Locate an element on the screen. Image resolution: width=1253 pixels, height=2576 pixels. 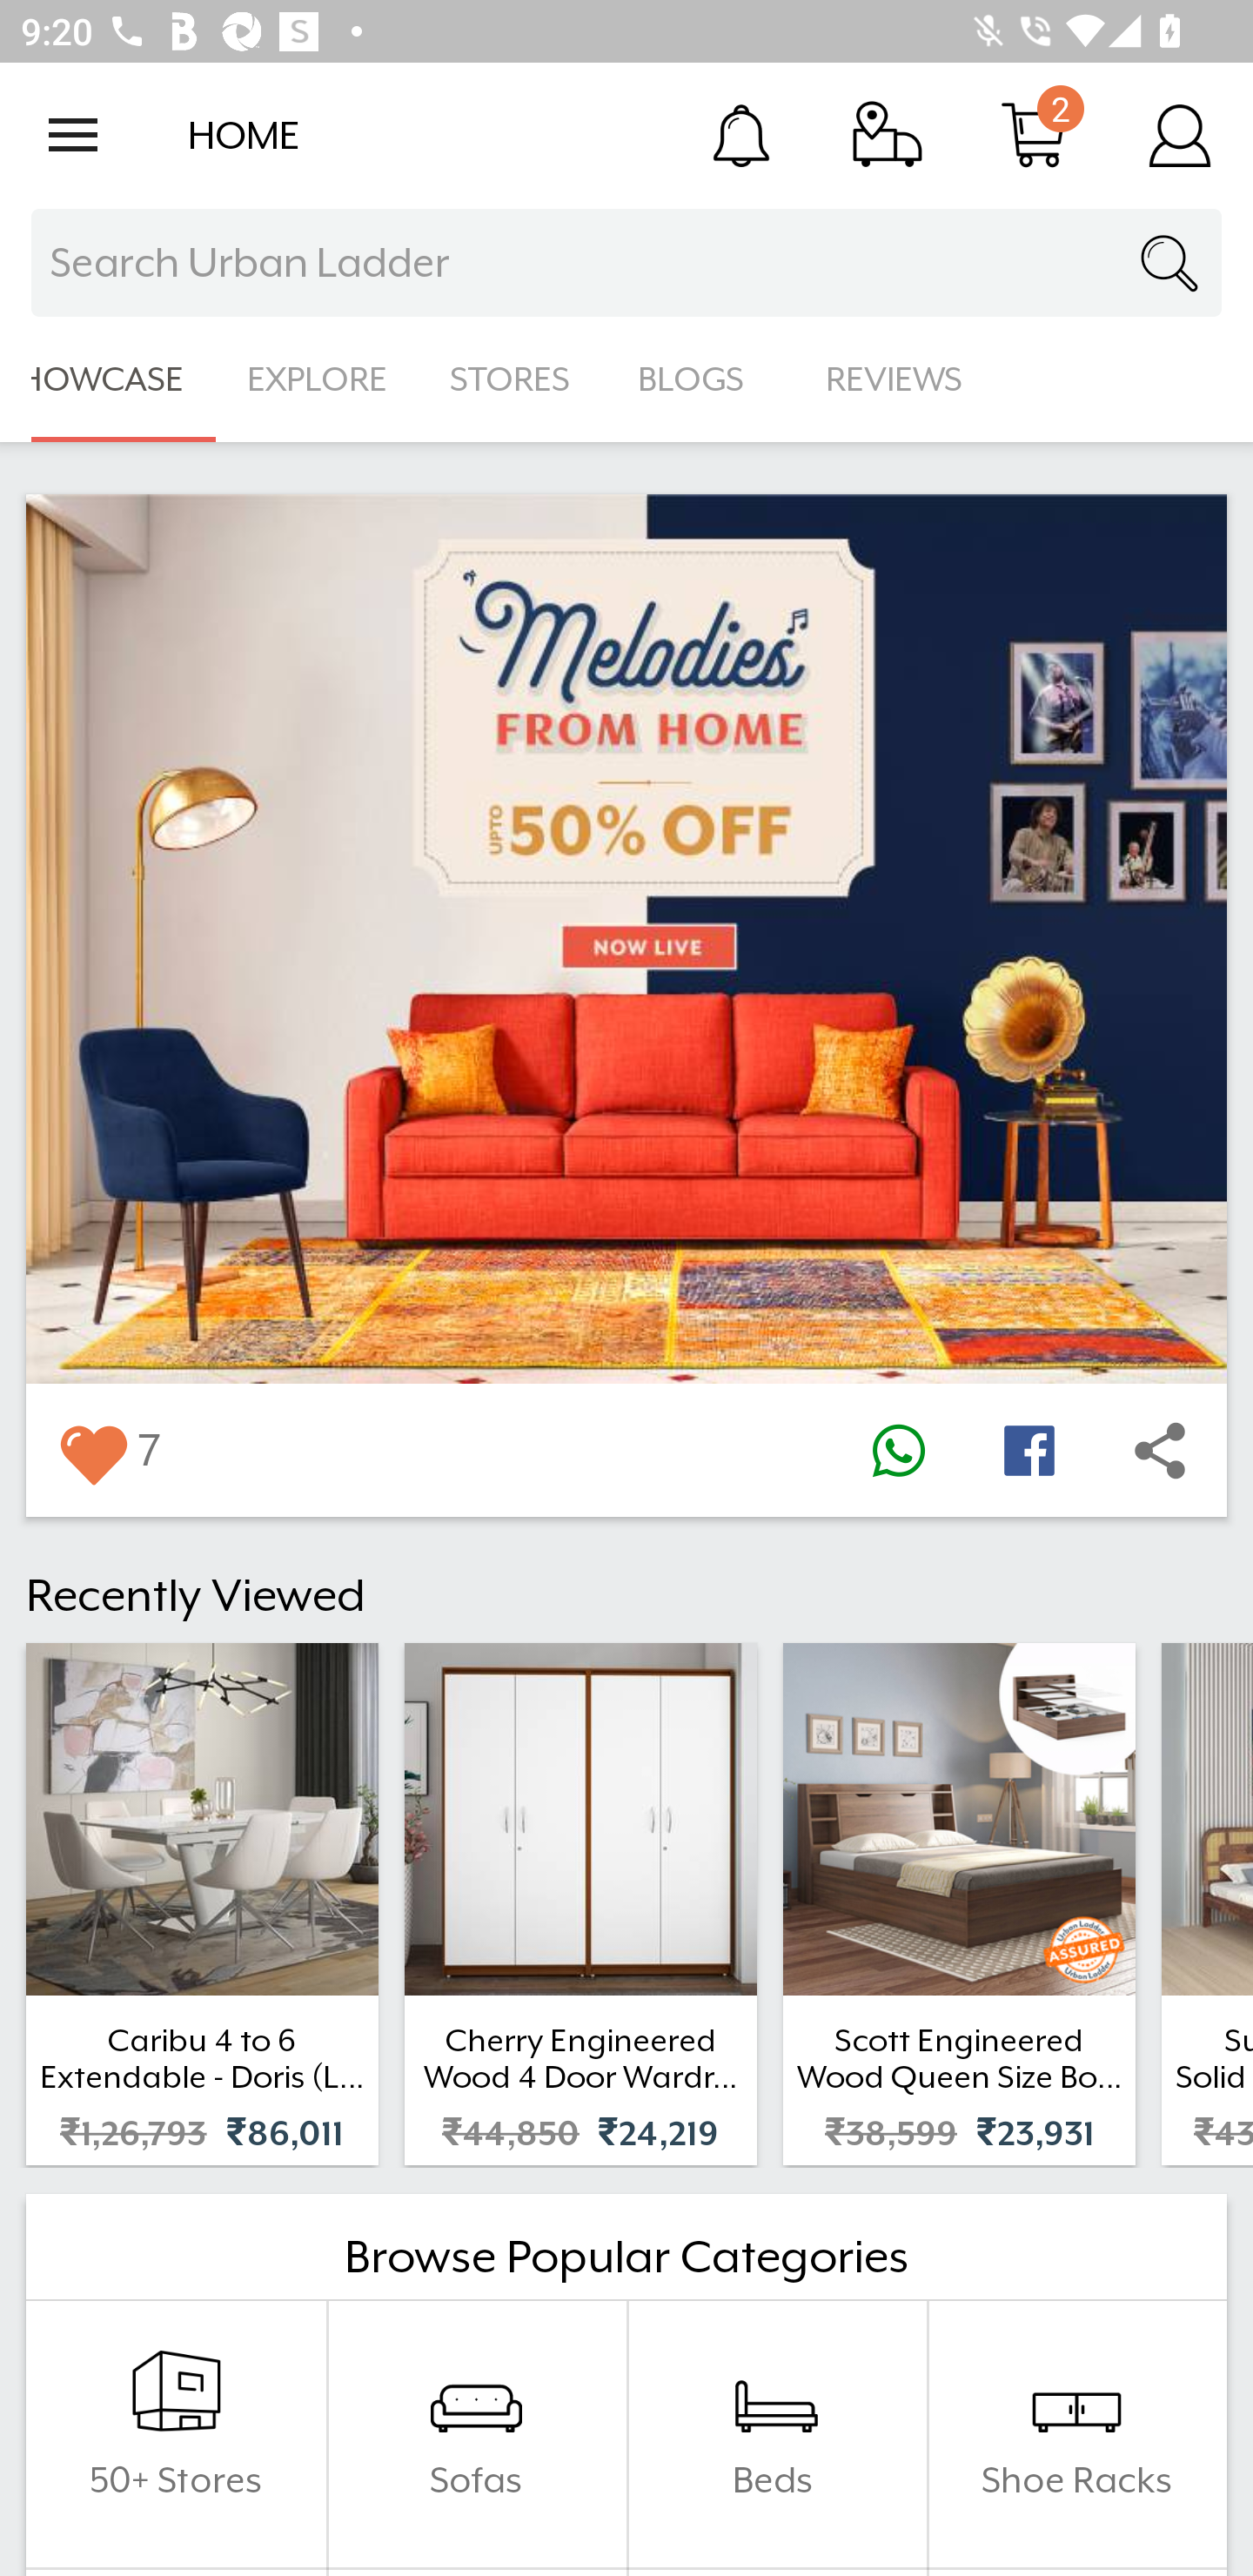
STORES is located at coordinates (512, 379).